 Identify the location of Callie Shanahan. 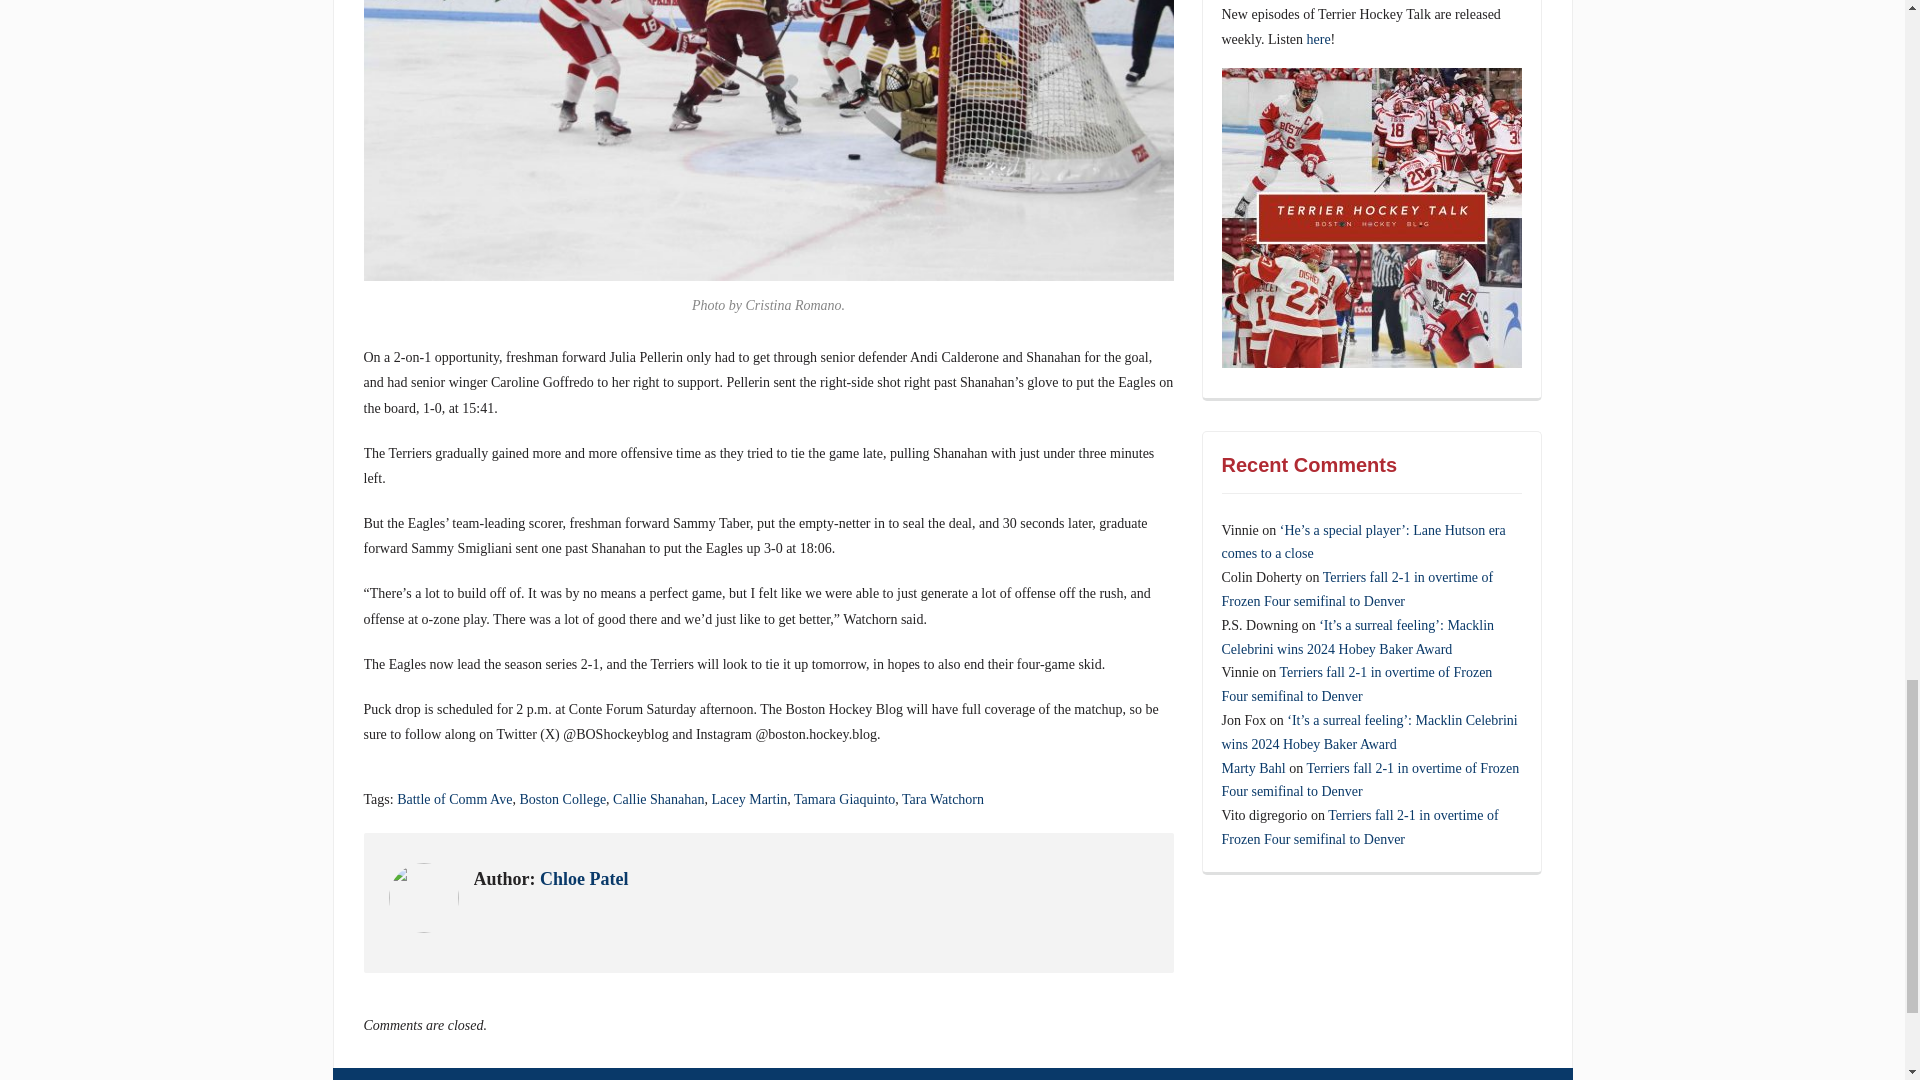
(658, 798).